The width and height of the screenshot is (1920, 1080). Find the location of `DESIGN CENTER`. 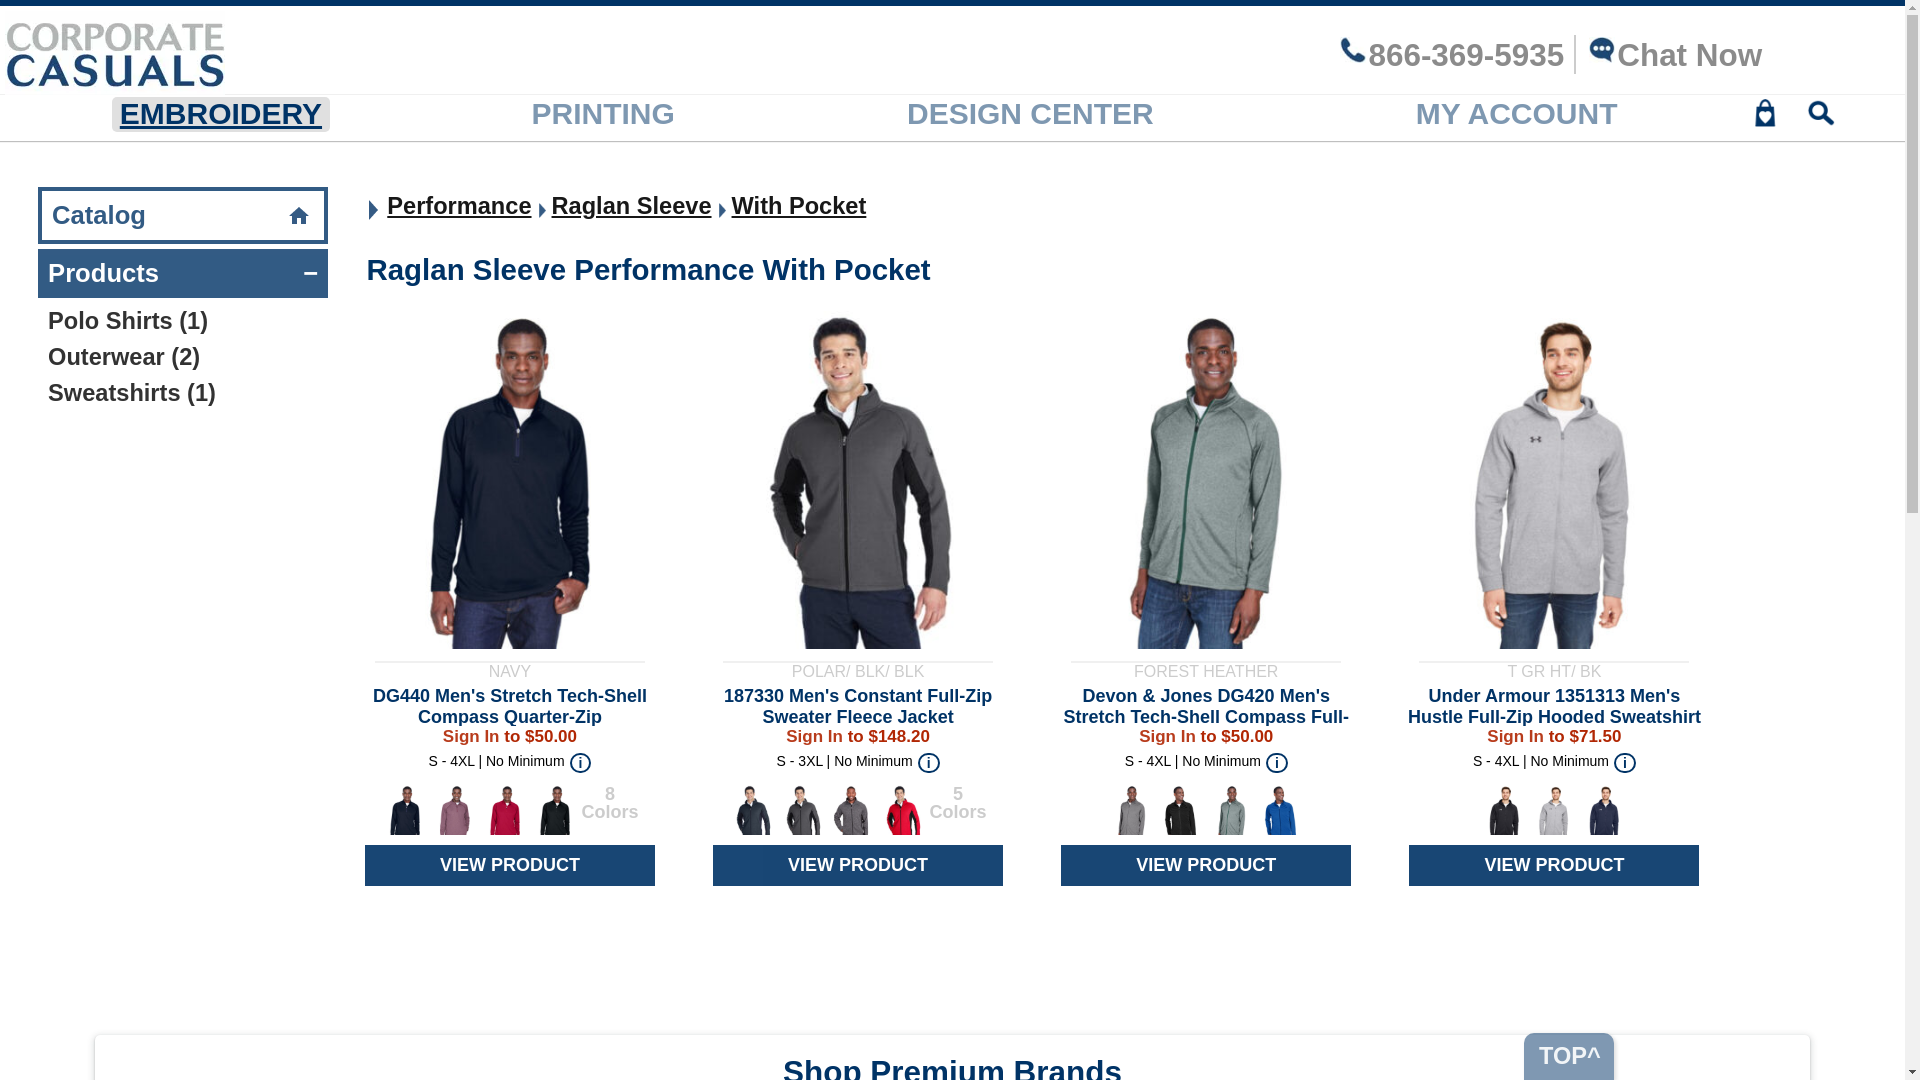

DESIGN CENTER is located at coordinates (1030, 114).